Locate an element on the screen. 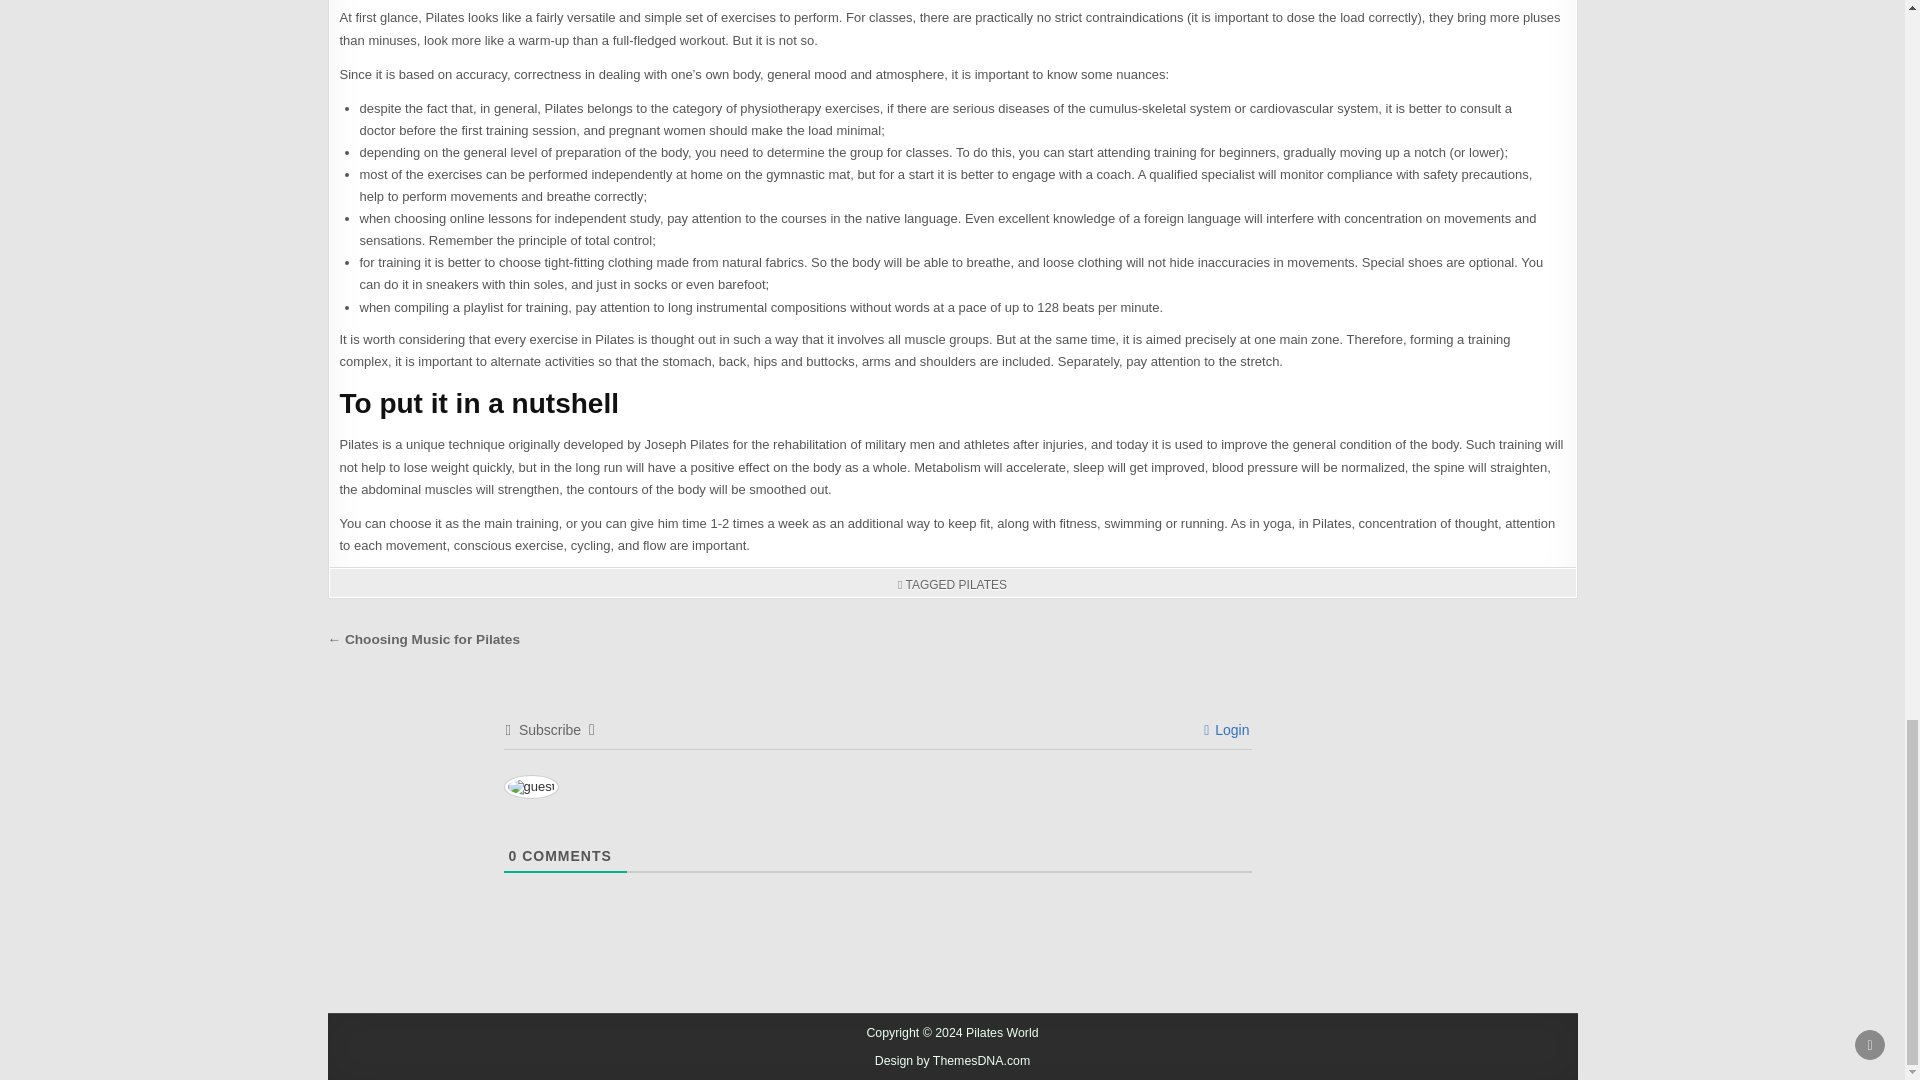  Login is located at coordinates (1226, 730).